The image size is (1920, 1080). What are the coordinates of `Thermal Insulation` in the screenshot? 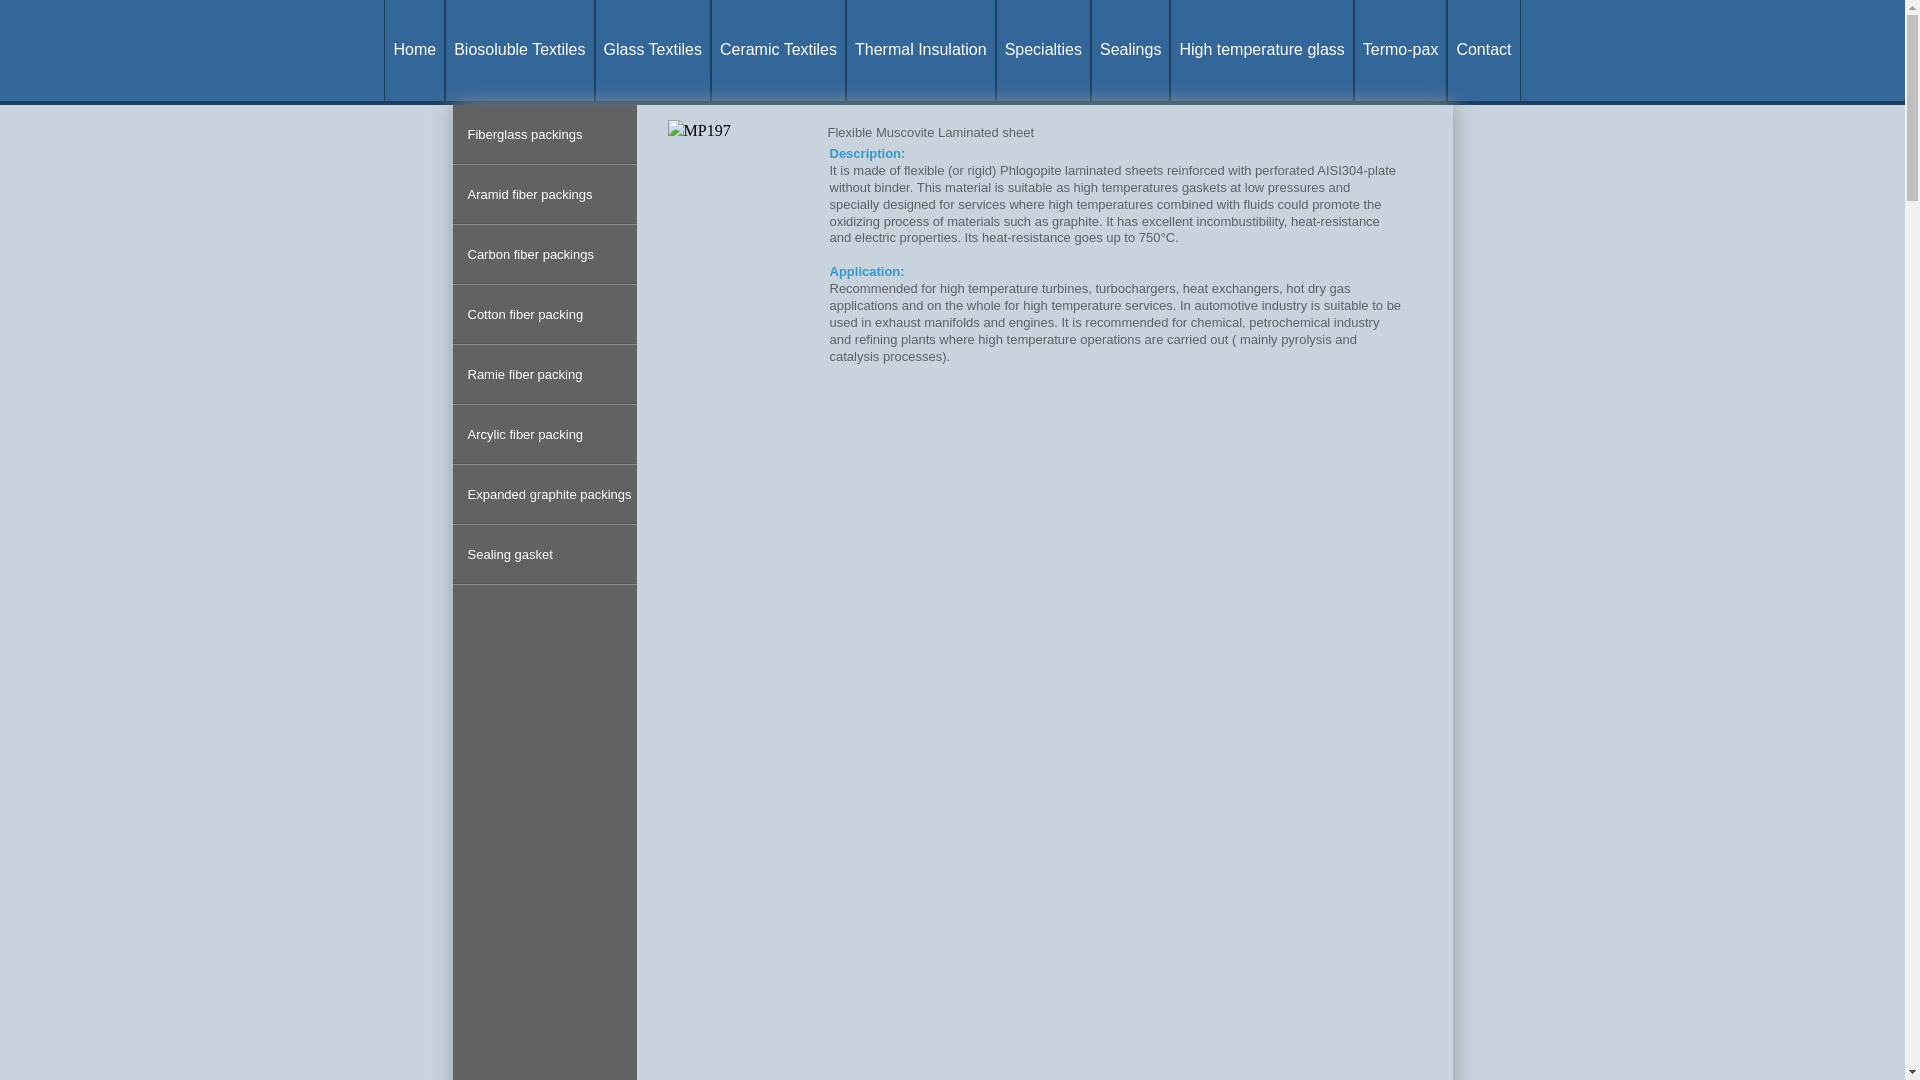 It's located at (920, 50).